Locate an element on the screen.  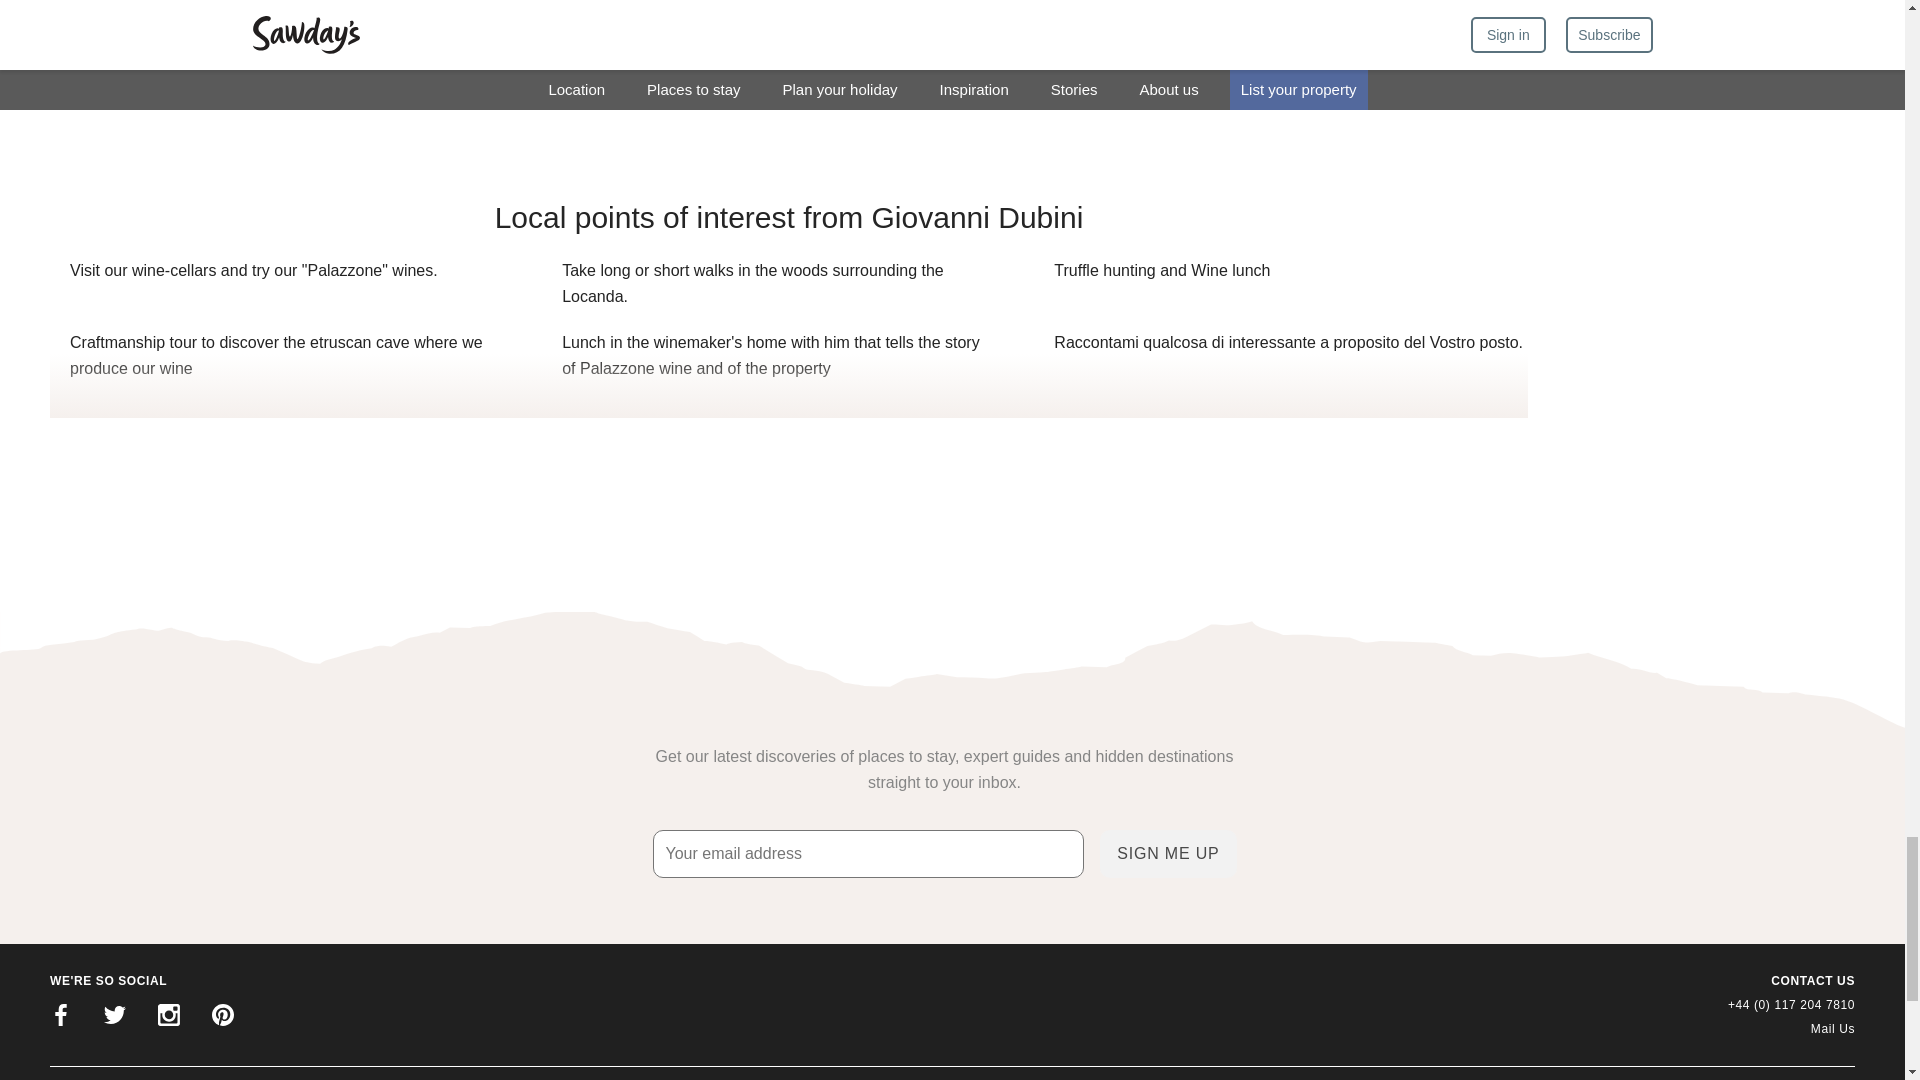
SIGN ME UP is located at coordinates (1168, 854).